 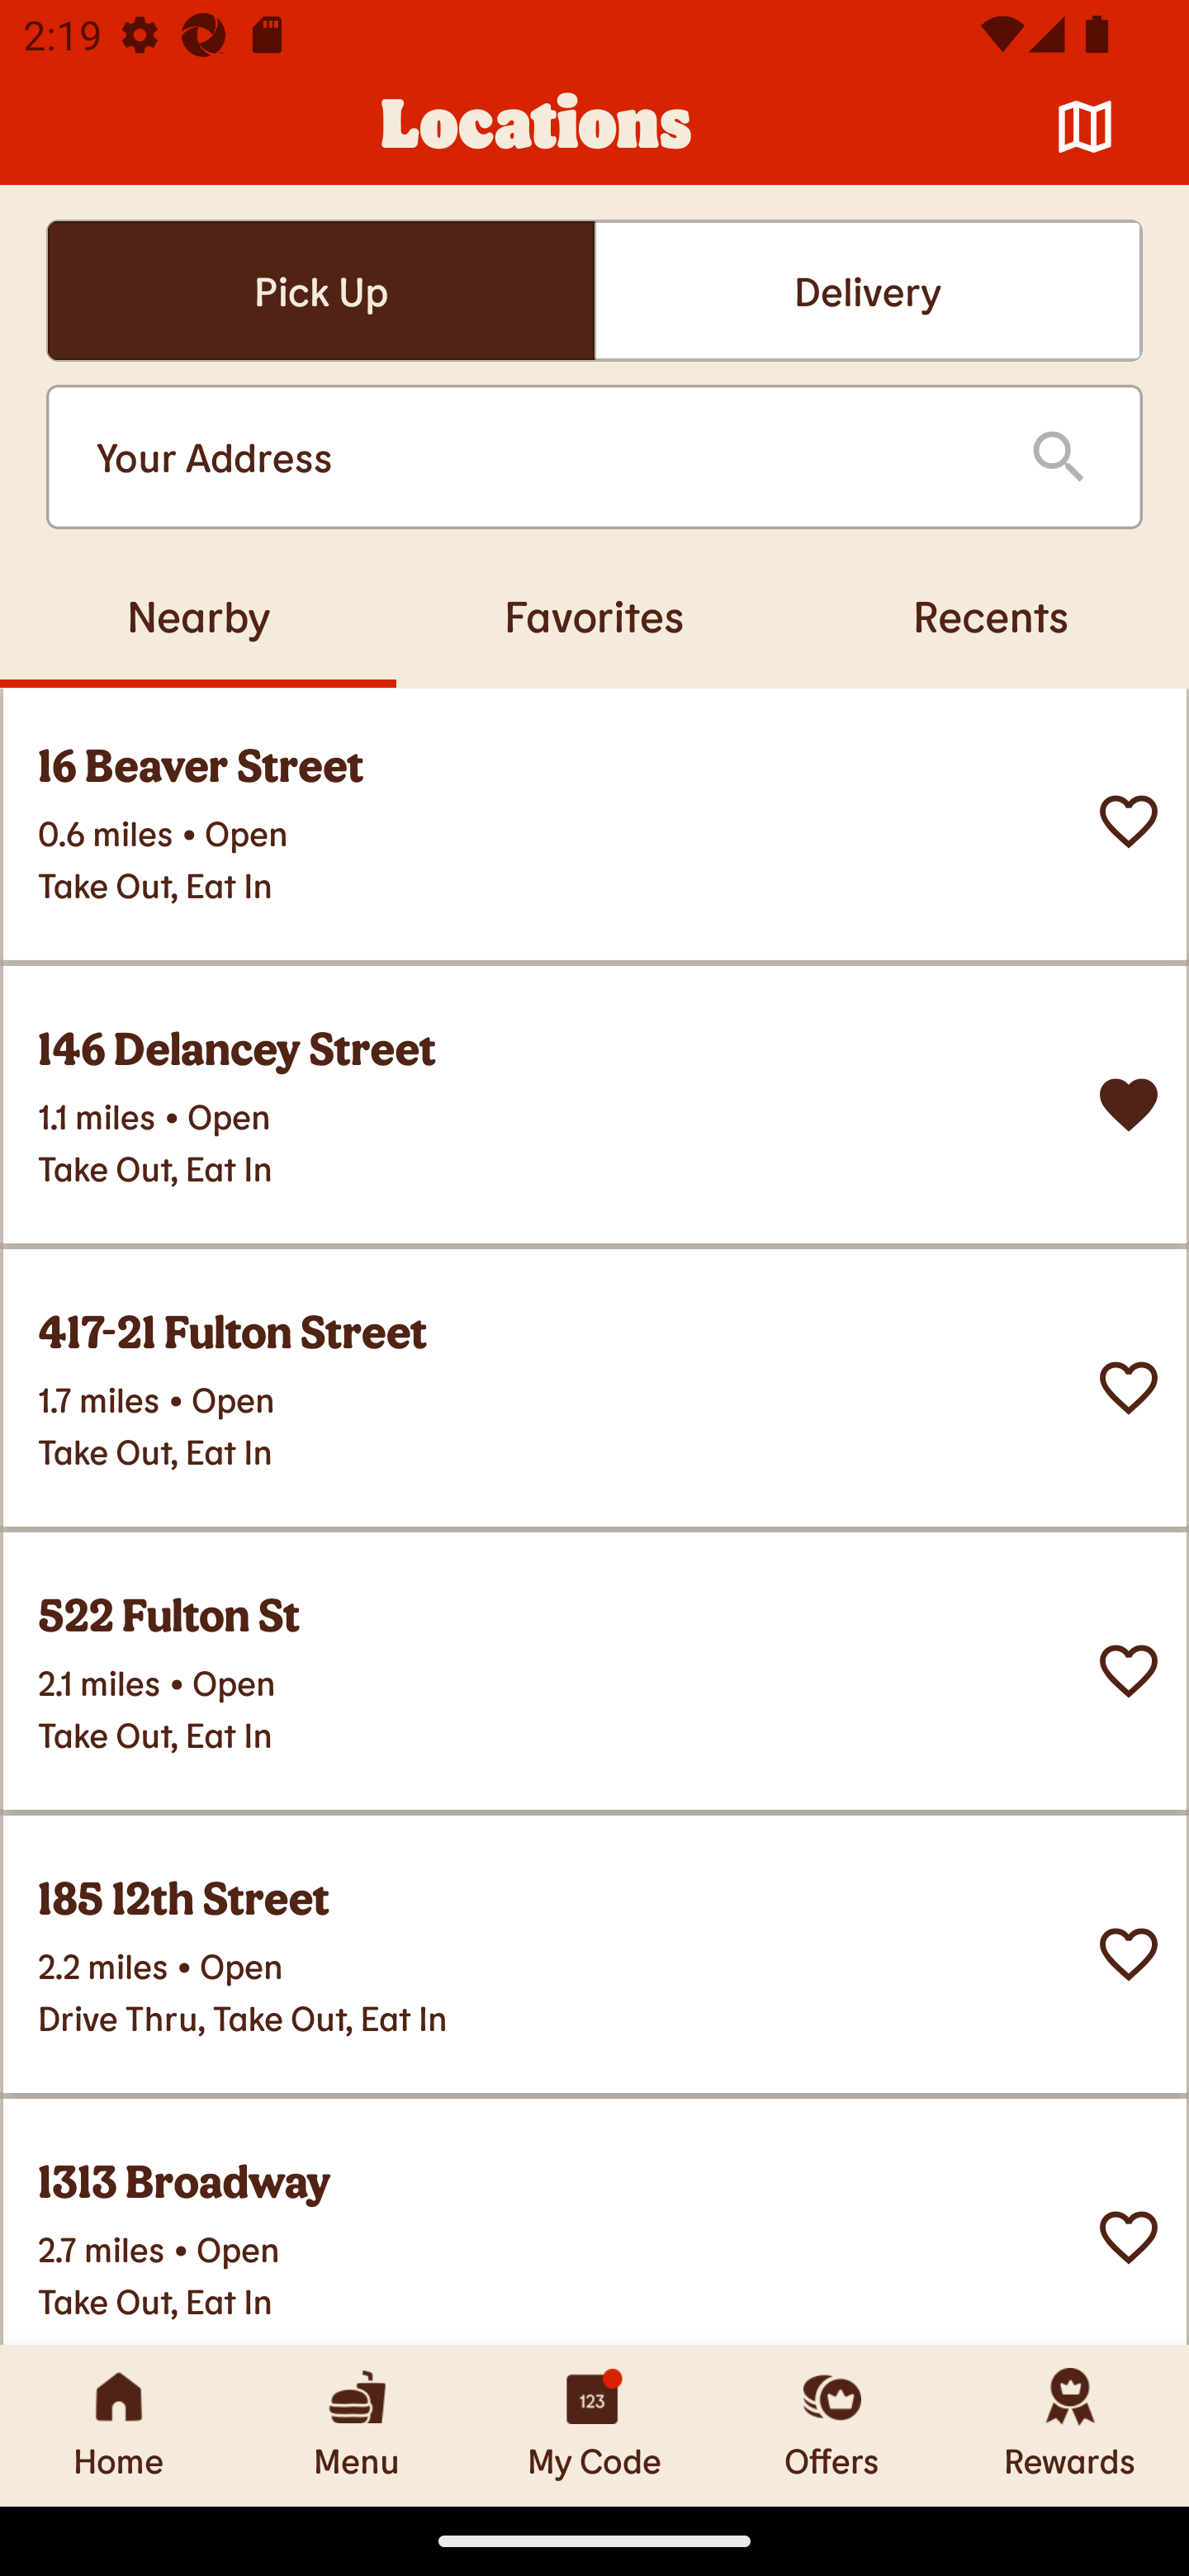 What do you see at coordinates (537, 457) in the screenshot?
I see `Your Address` at bounding box center [537, 457].